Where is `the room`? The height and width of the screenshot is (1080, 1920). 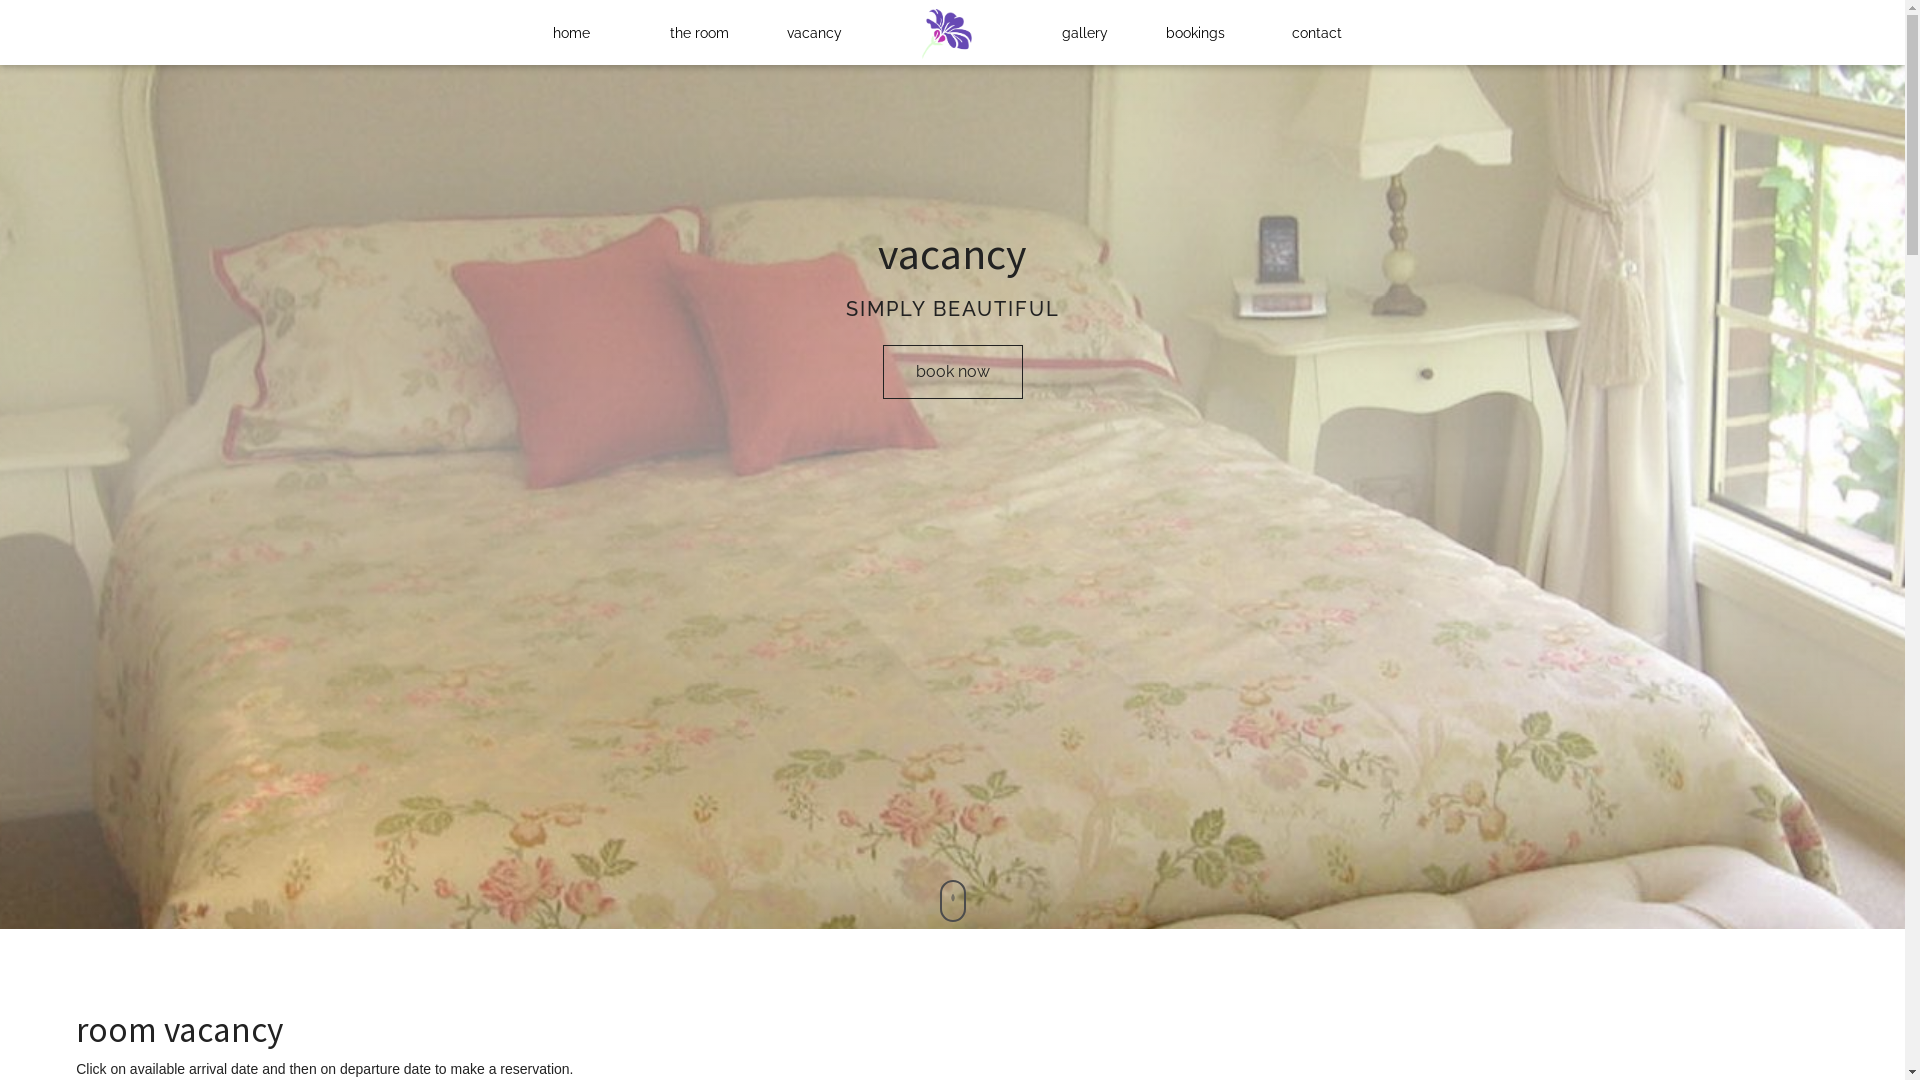 the room is located at coordinates (700, 32).